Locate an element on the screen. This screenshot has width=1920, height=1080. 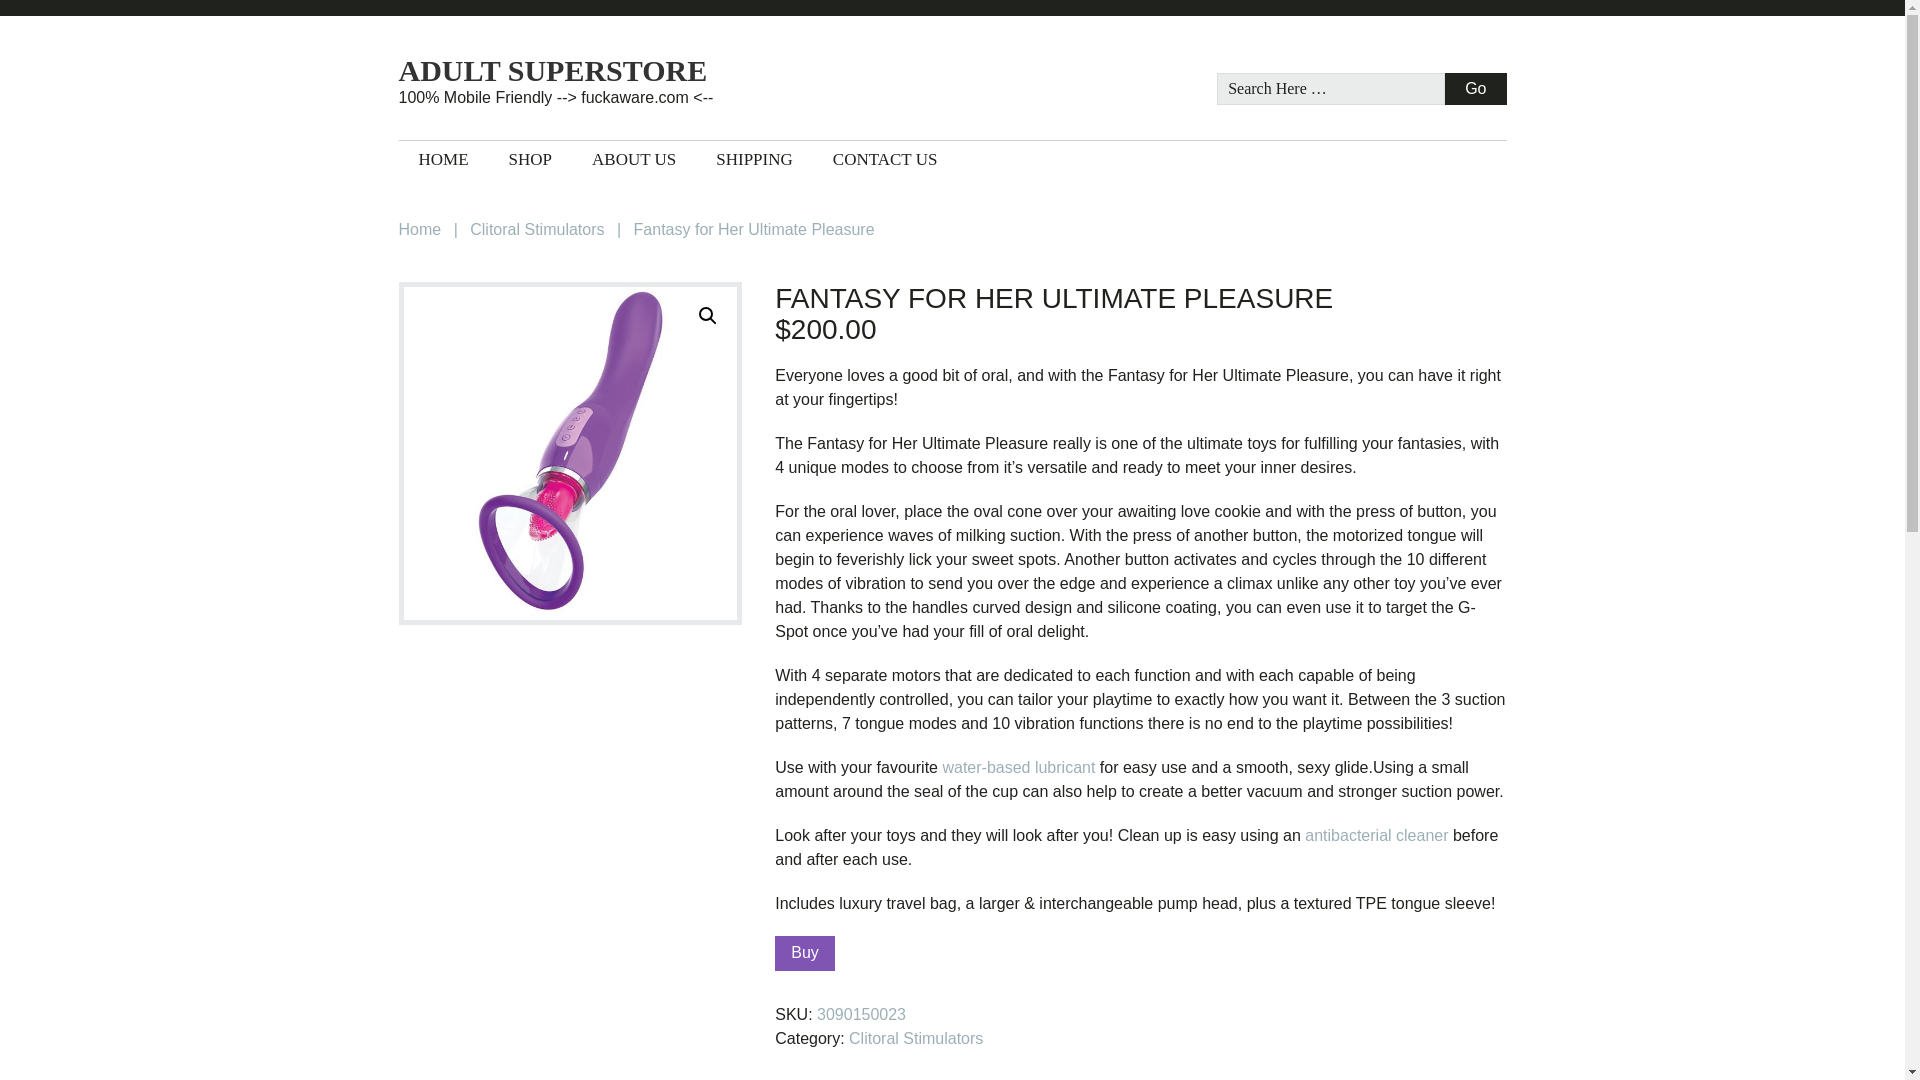
Go is located at coordinates (1475, 88).